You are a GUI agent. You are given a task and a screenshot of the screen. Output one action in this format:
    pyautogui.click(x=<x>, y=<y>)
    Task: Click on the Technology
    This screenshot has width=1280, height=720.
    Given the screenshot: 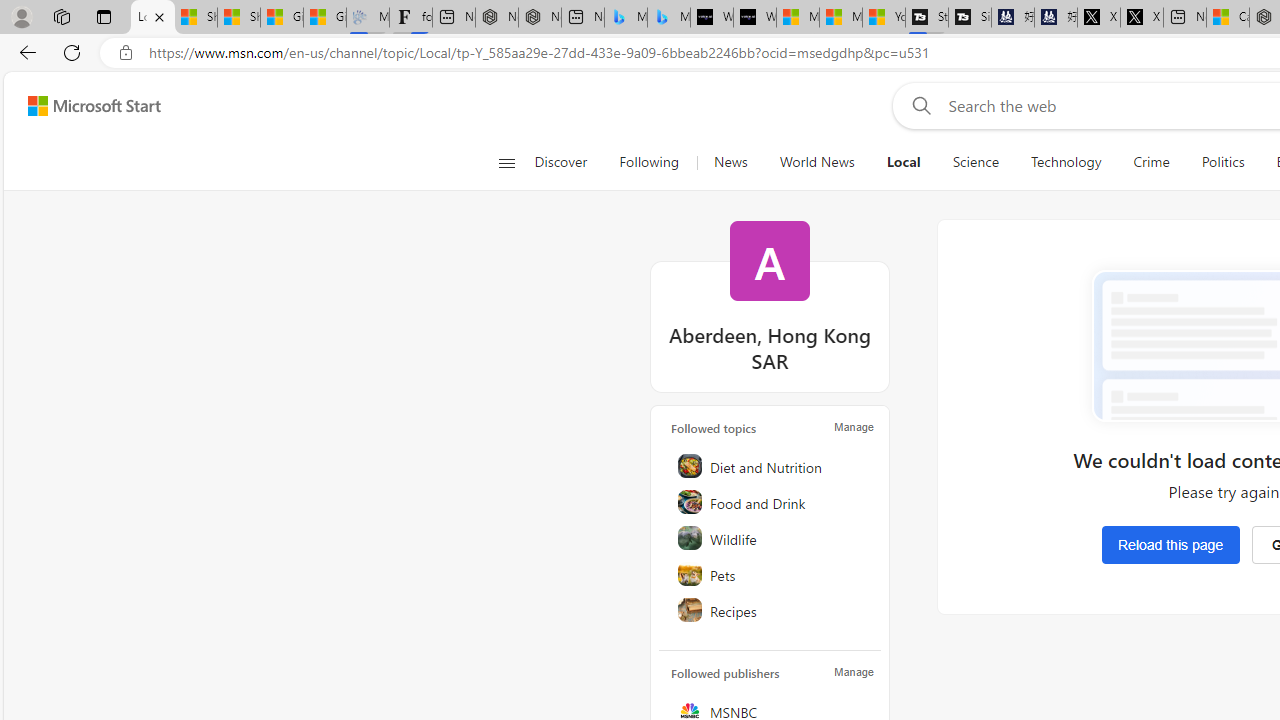 What is the action you would take?
    pyautogui.click(x=1066, y=162)
    